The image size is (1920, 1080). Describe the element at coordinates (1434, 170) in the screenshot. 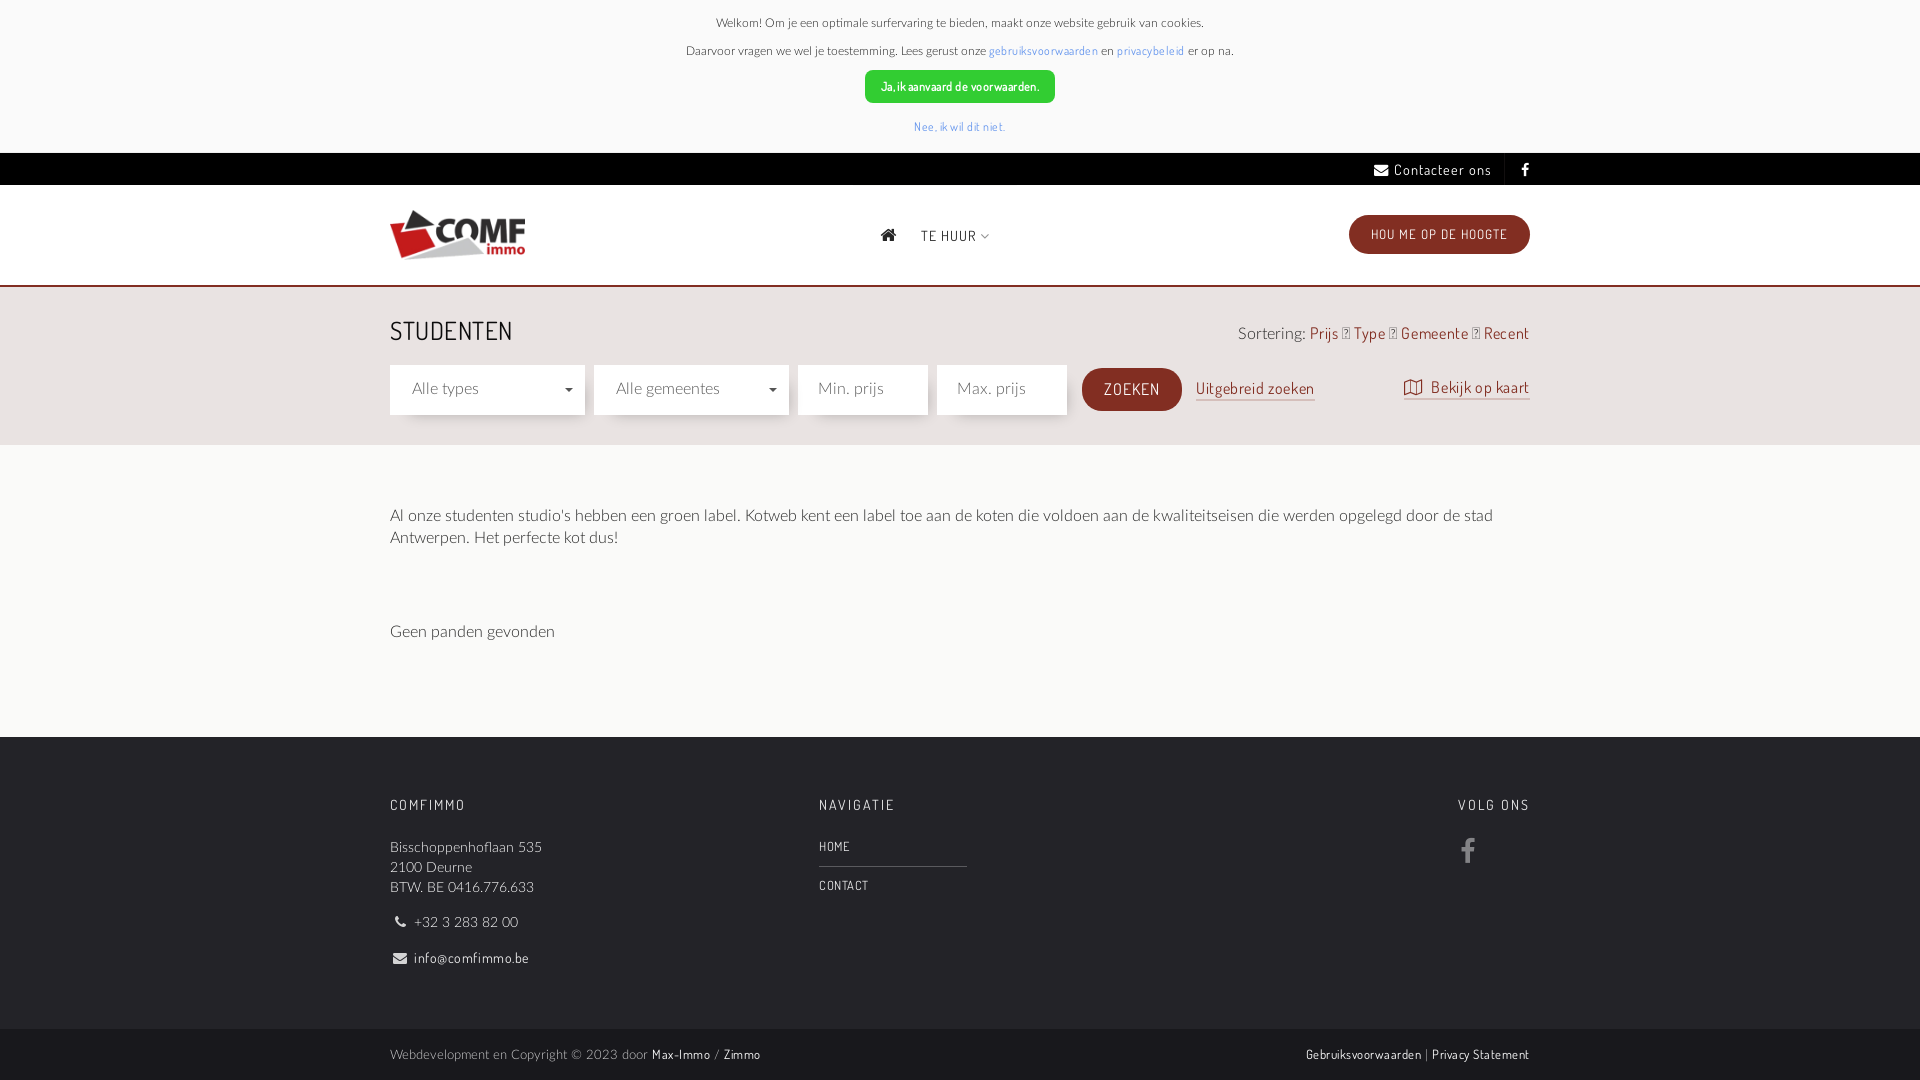

I see `Contacteer ons` at that location.